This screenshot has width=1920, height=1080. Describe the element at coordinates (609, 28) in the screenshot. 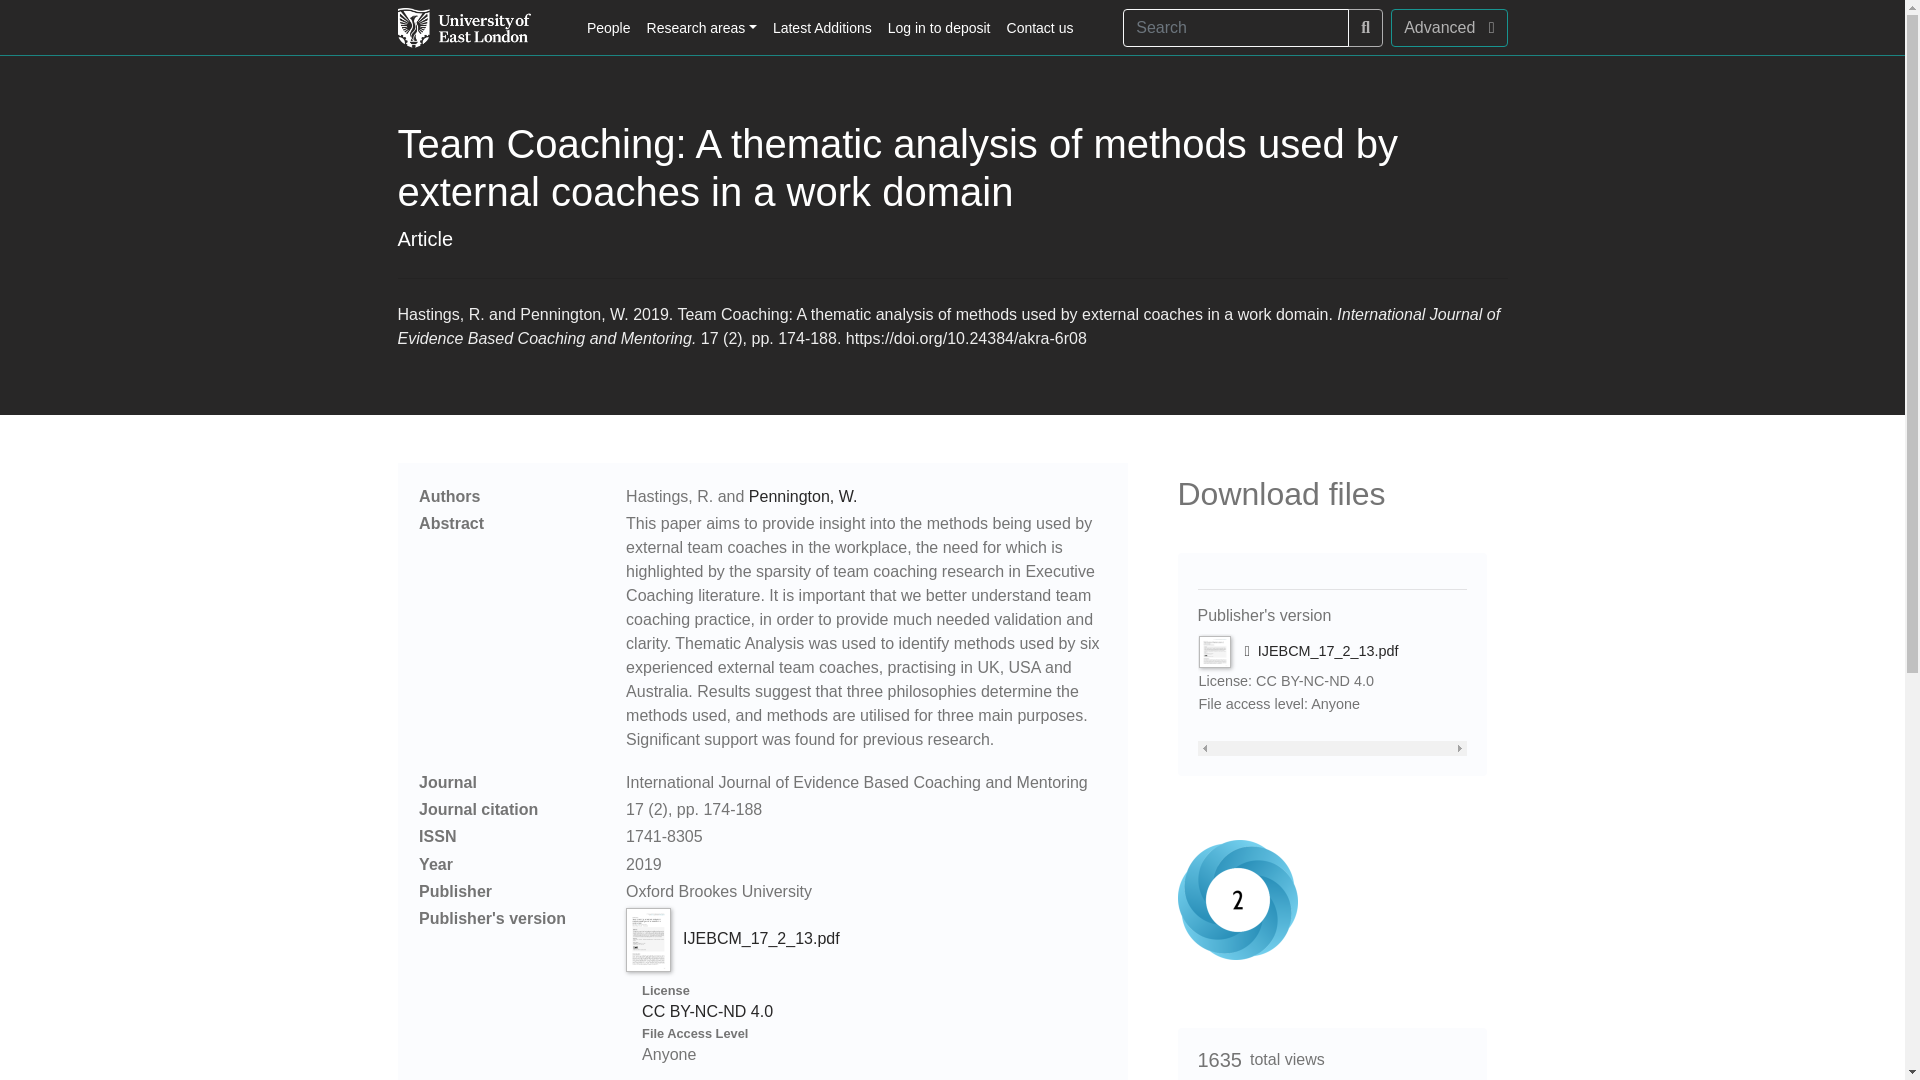

I see `People` at that location.